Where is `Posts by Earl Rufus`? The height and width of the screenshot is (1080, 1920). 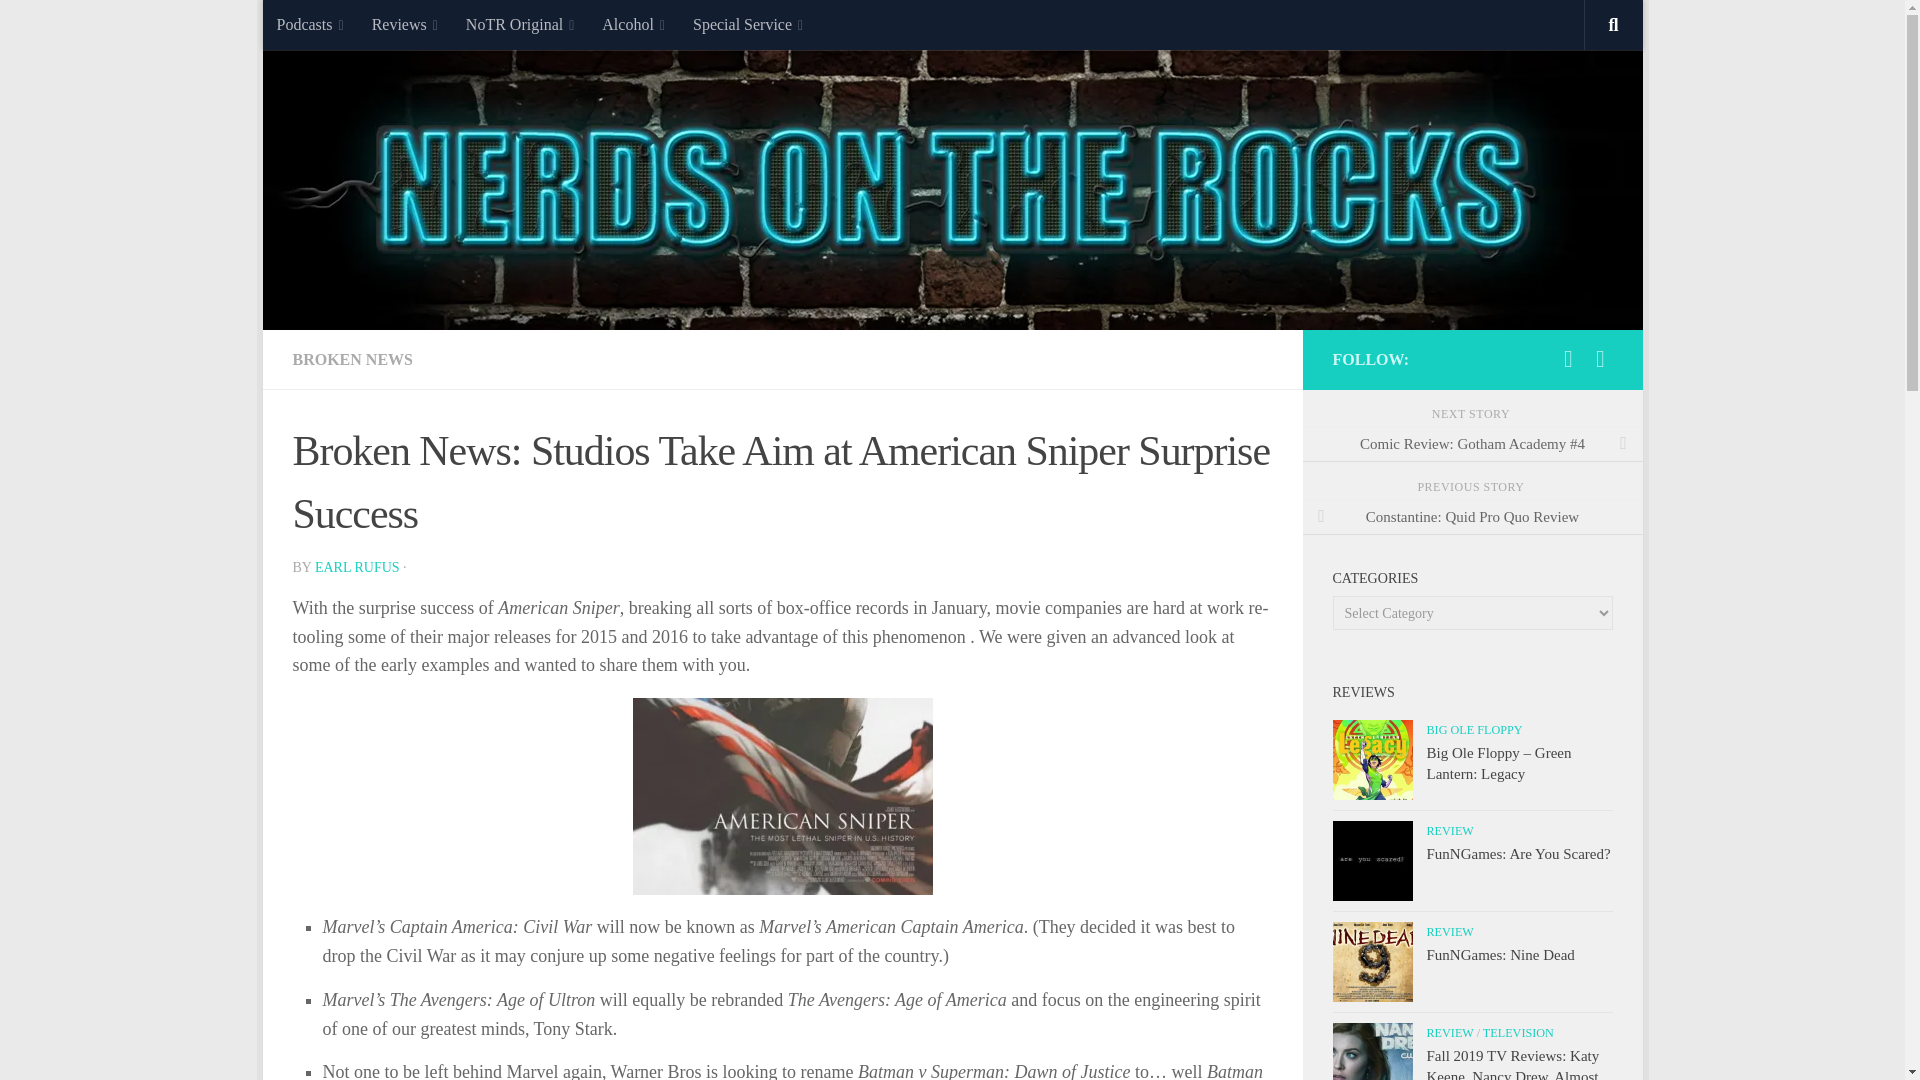 Posts by Earl Rufus is located at coordinates (356, 567).